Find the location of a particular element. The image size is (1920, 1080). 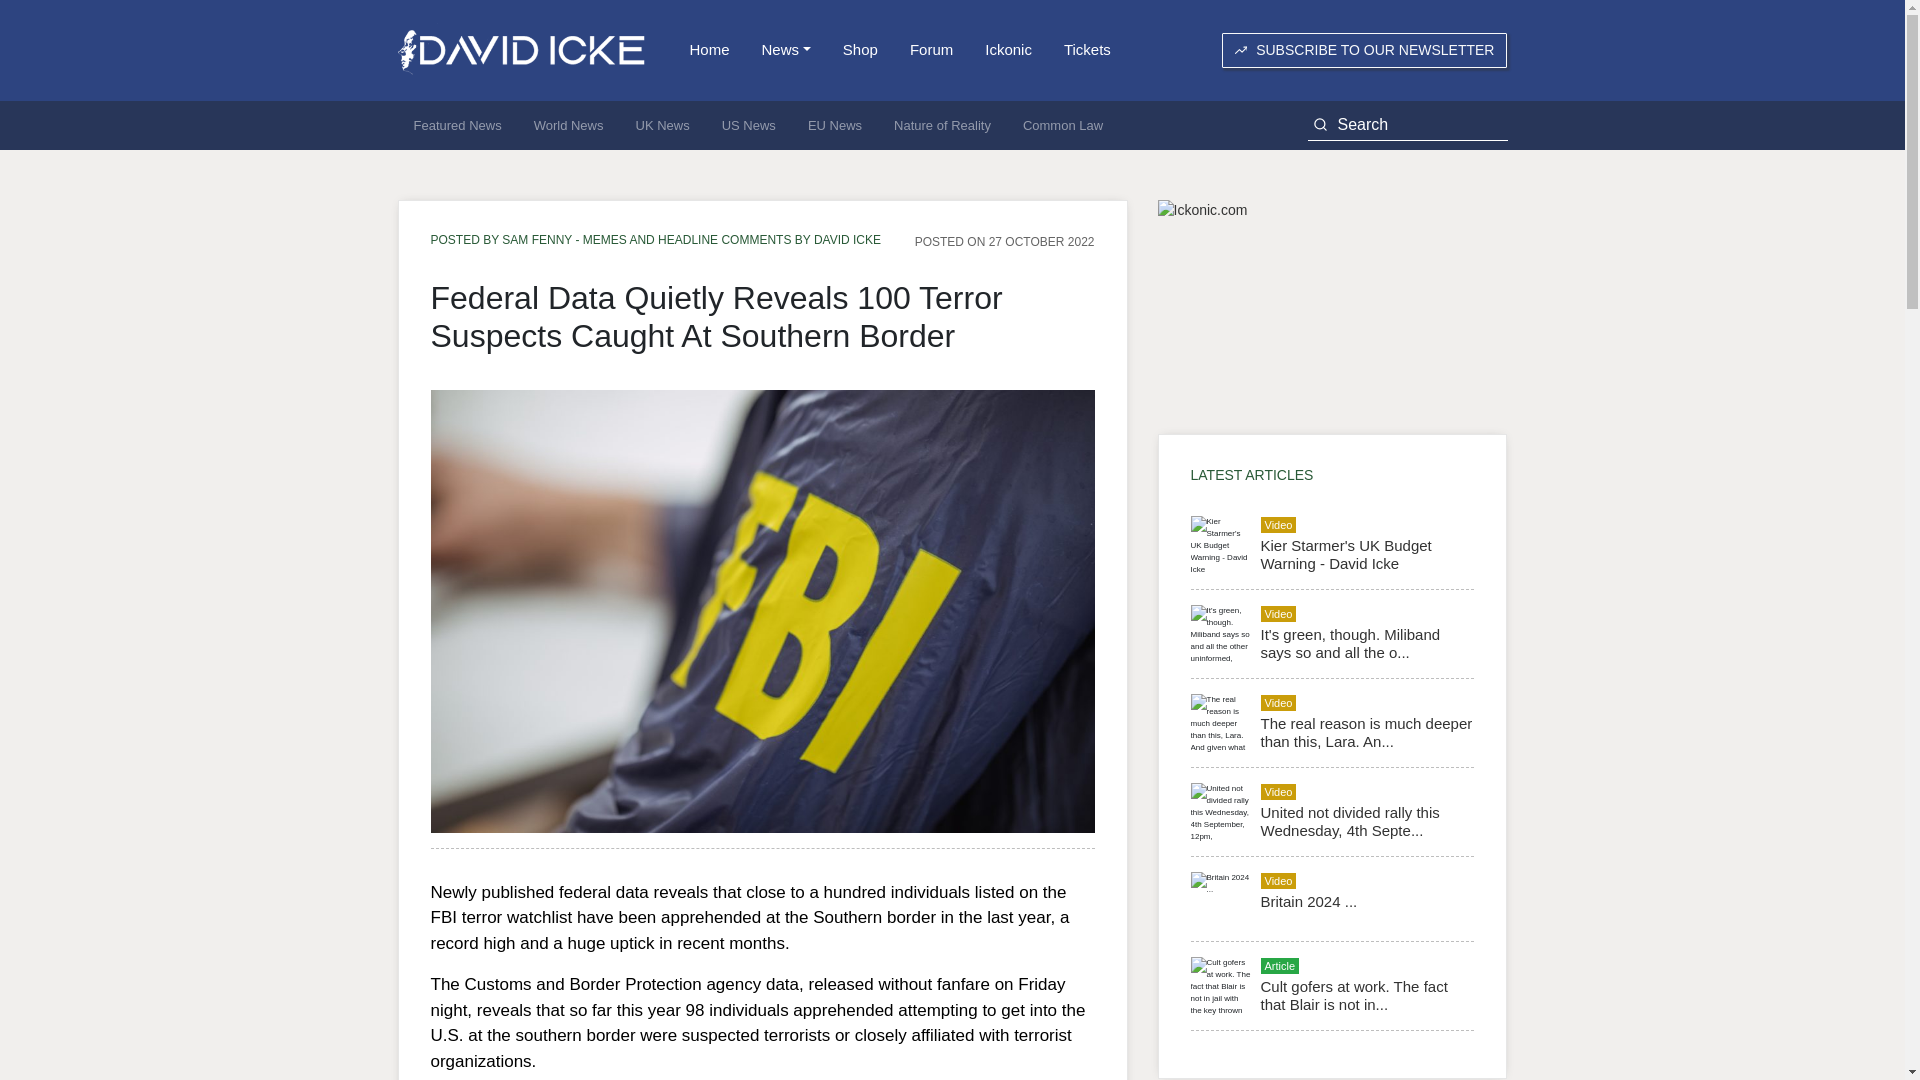

Kier Starmer's UK Budget Warning - David Icke is located at coordinates (1344, 554).